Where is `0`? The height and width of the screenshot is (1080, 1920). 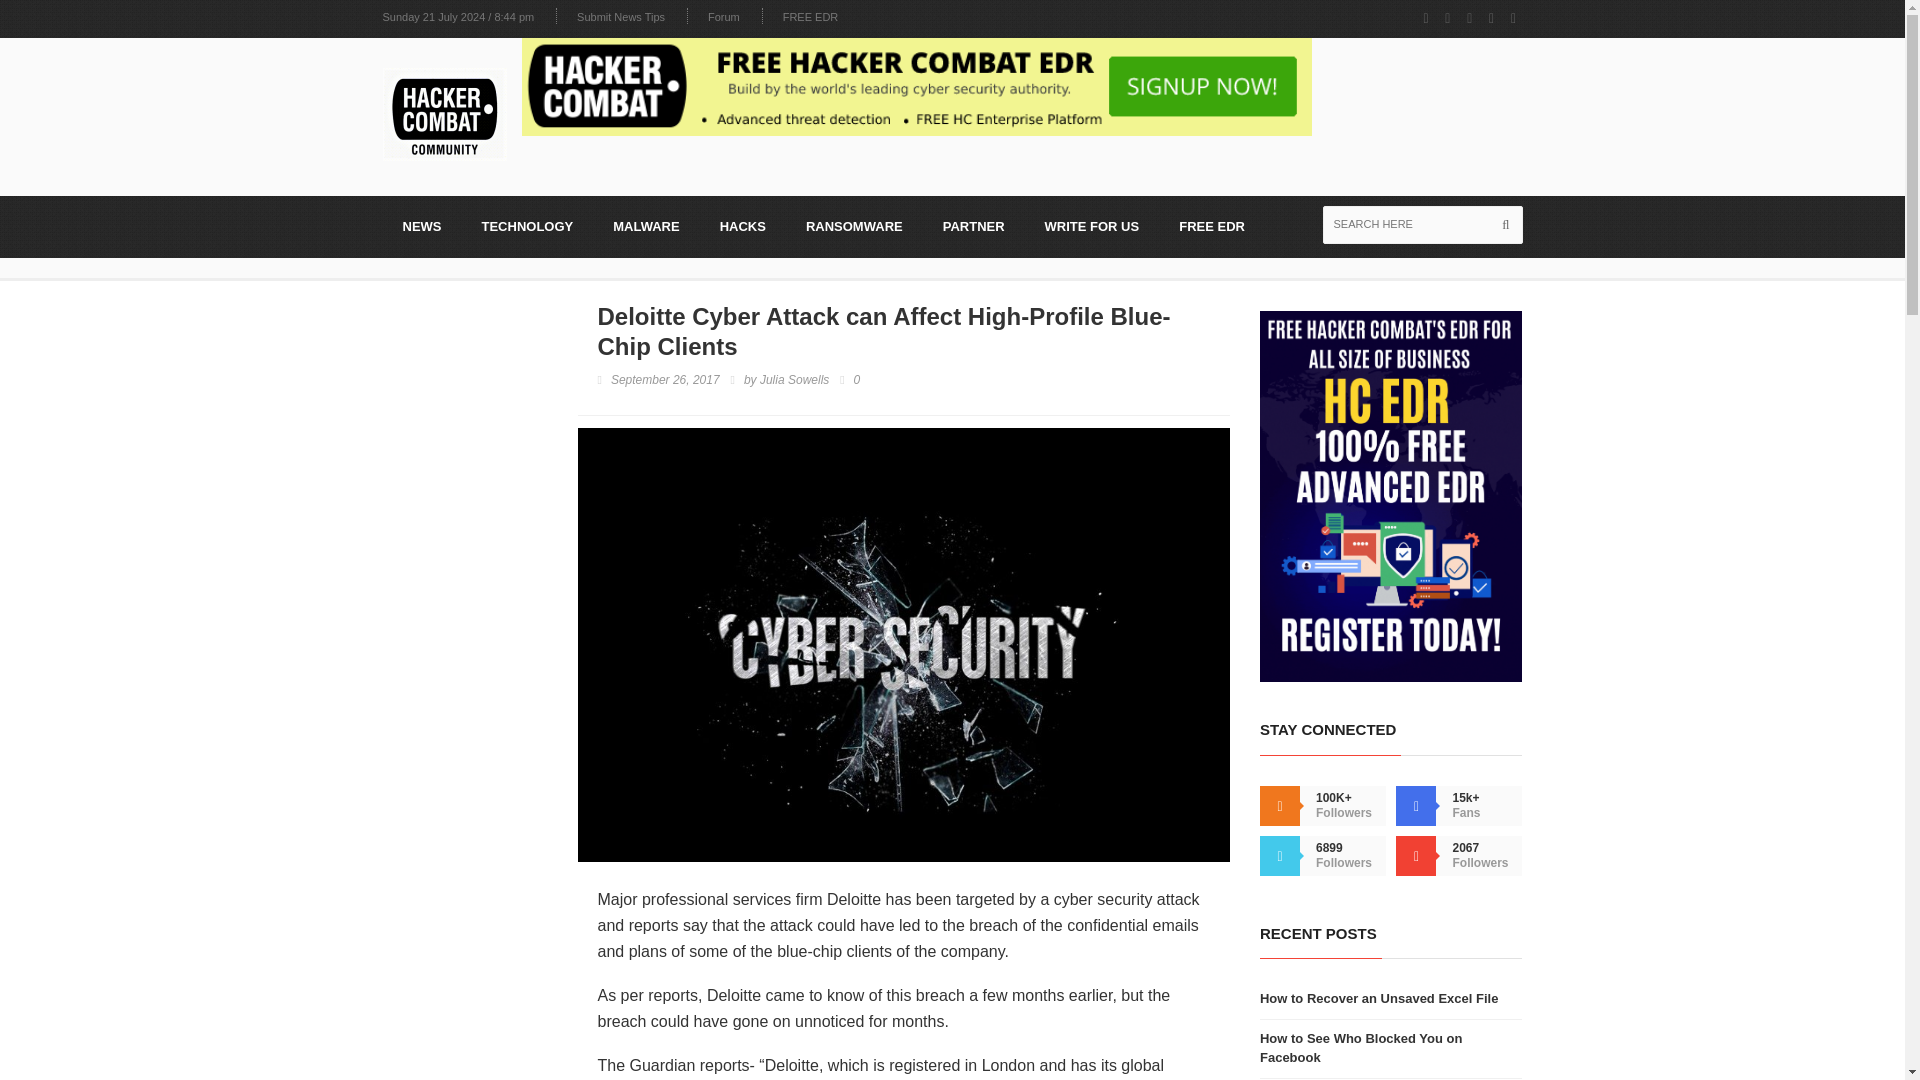
0 is located at coordinates (850, 380).